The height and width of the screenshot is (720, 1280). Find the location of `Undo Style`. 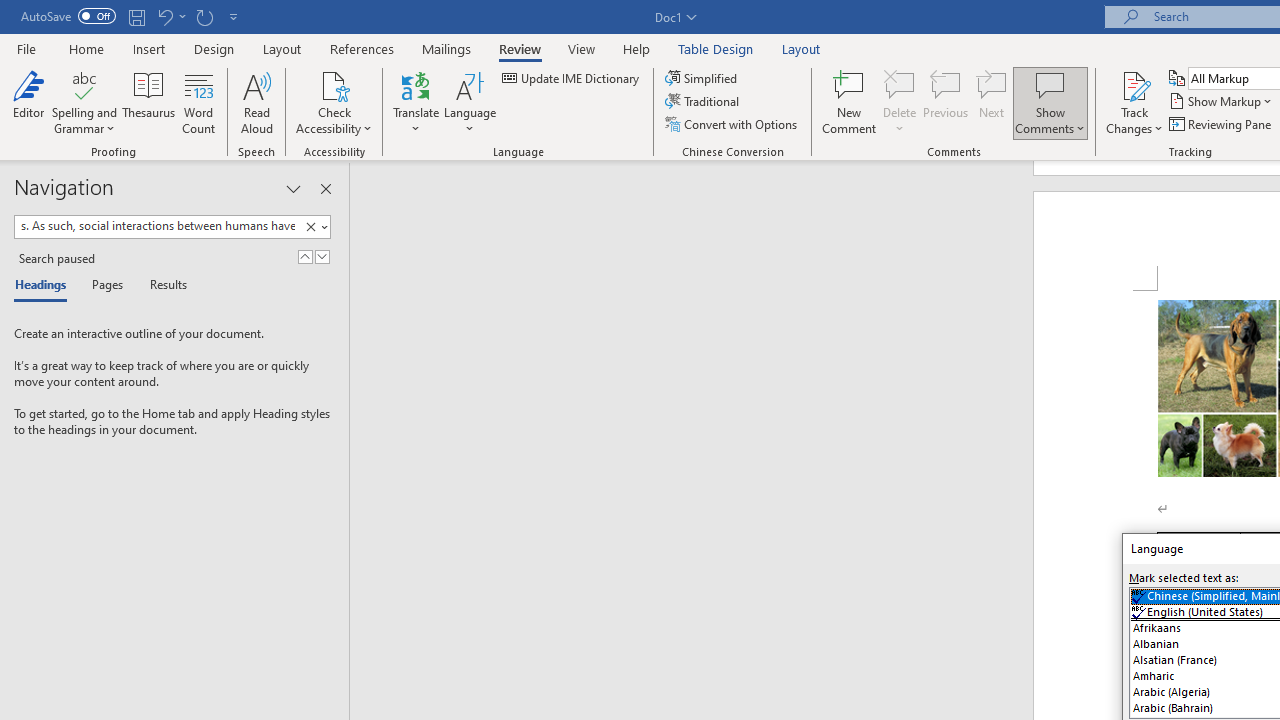

Undo Style is located at coordinates (164, 16).